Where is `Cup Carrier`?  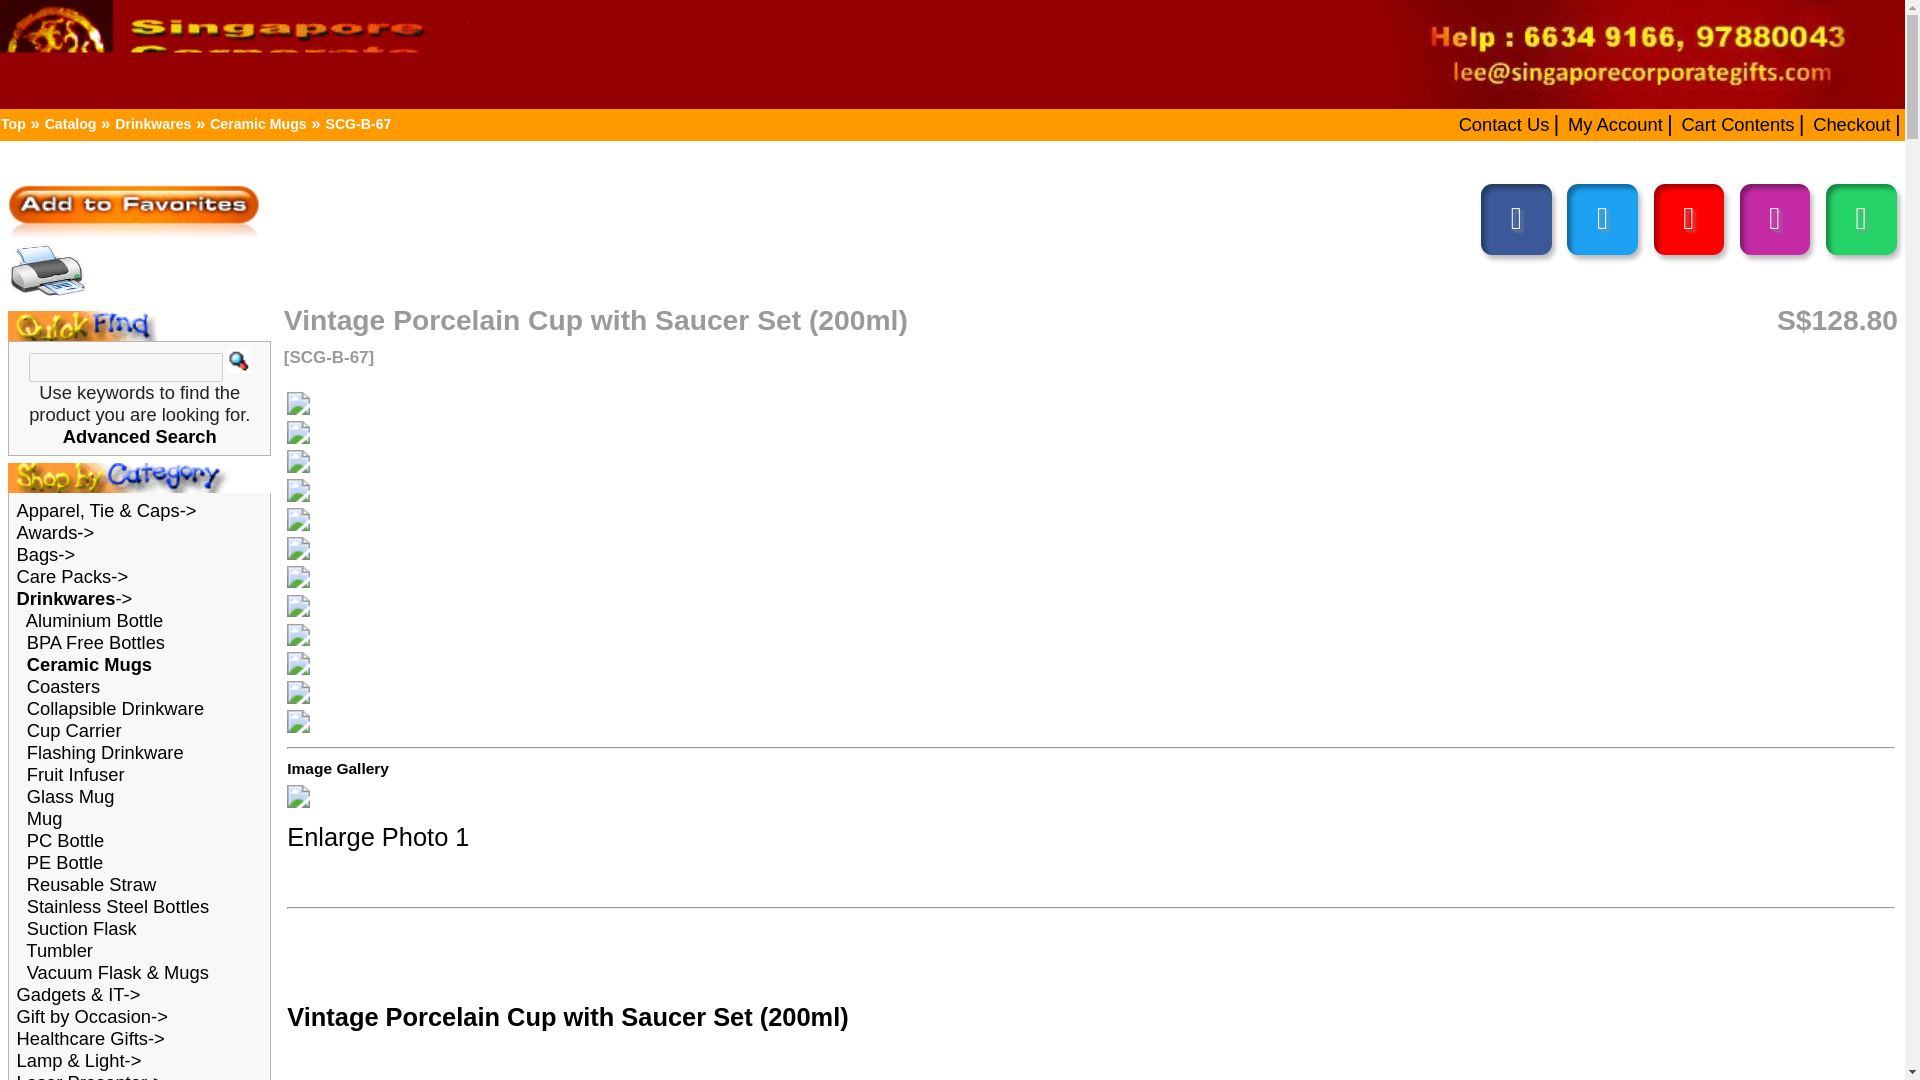
Cup Carrier is located at coordinates (52, 516).